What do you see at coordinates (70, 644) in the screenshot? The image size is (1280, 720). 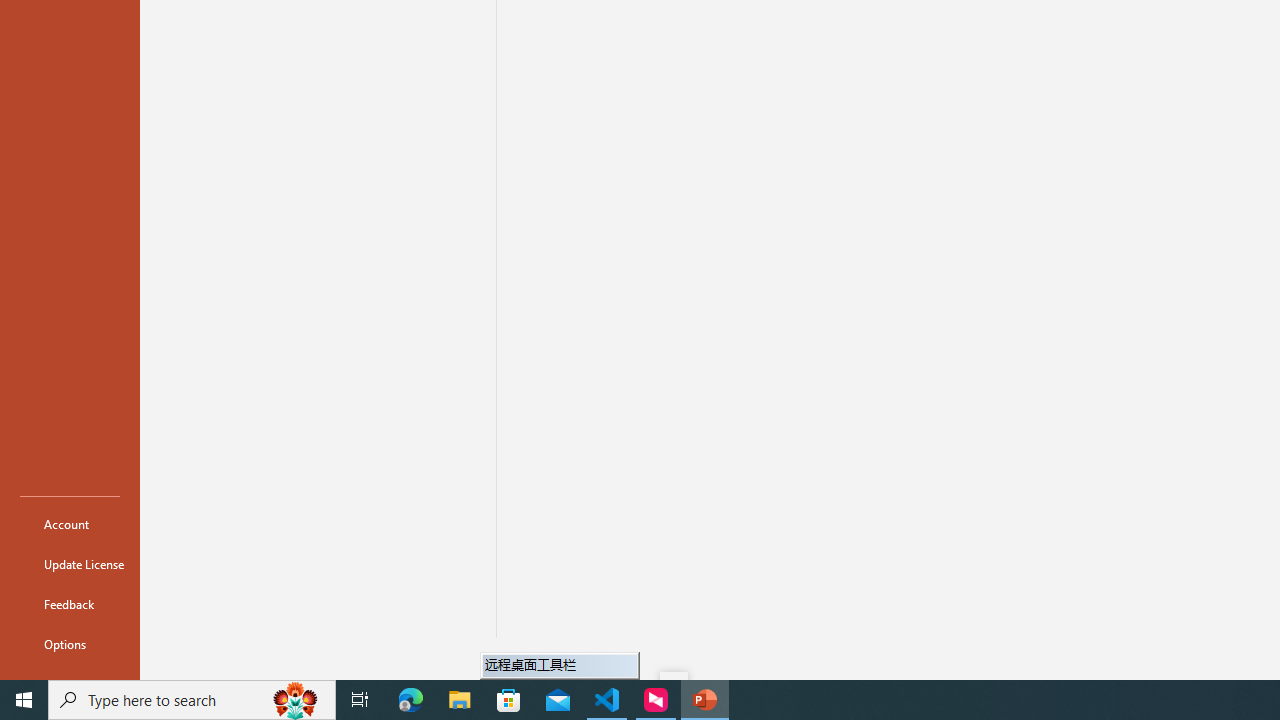 I see `Options` at bounding box center [70, 644].